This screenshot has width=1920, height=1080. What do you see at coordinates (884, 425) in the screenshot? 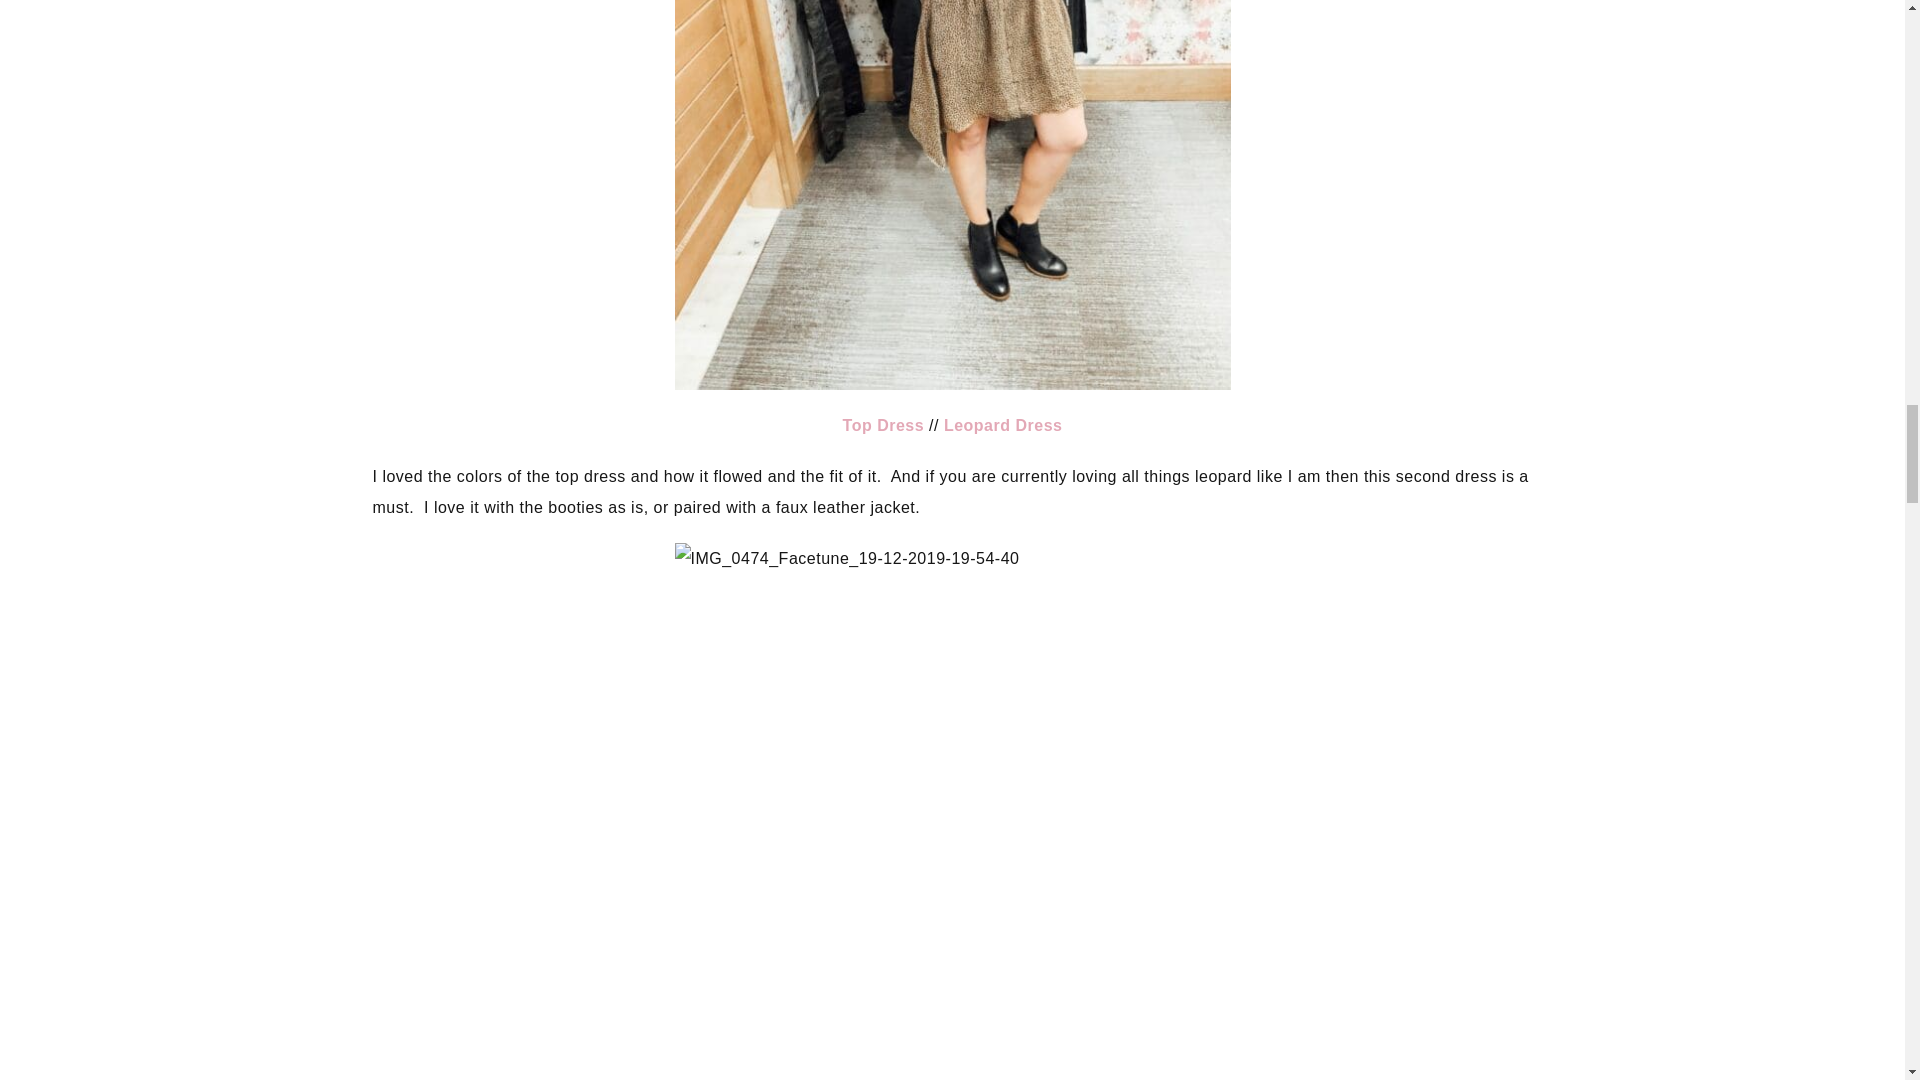
I see `Top Dress` at bounding box center [884, 425].